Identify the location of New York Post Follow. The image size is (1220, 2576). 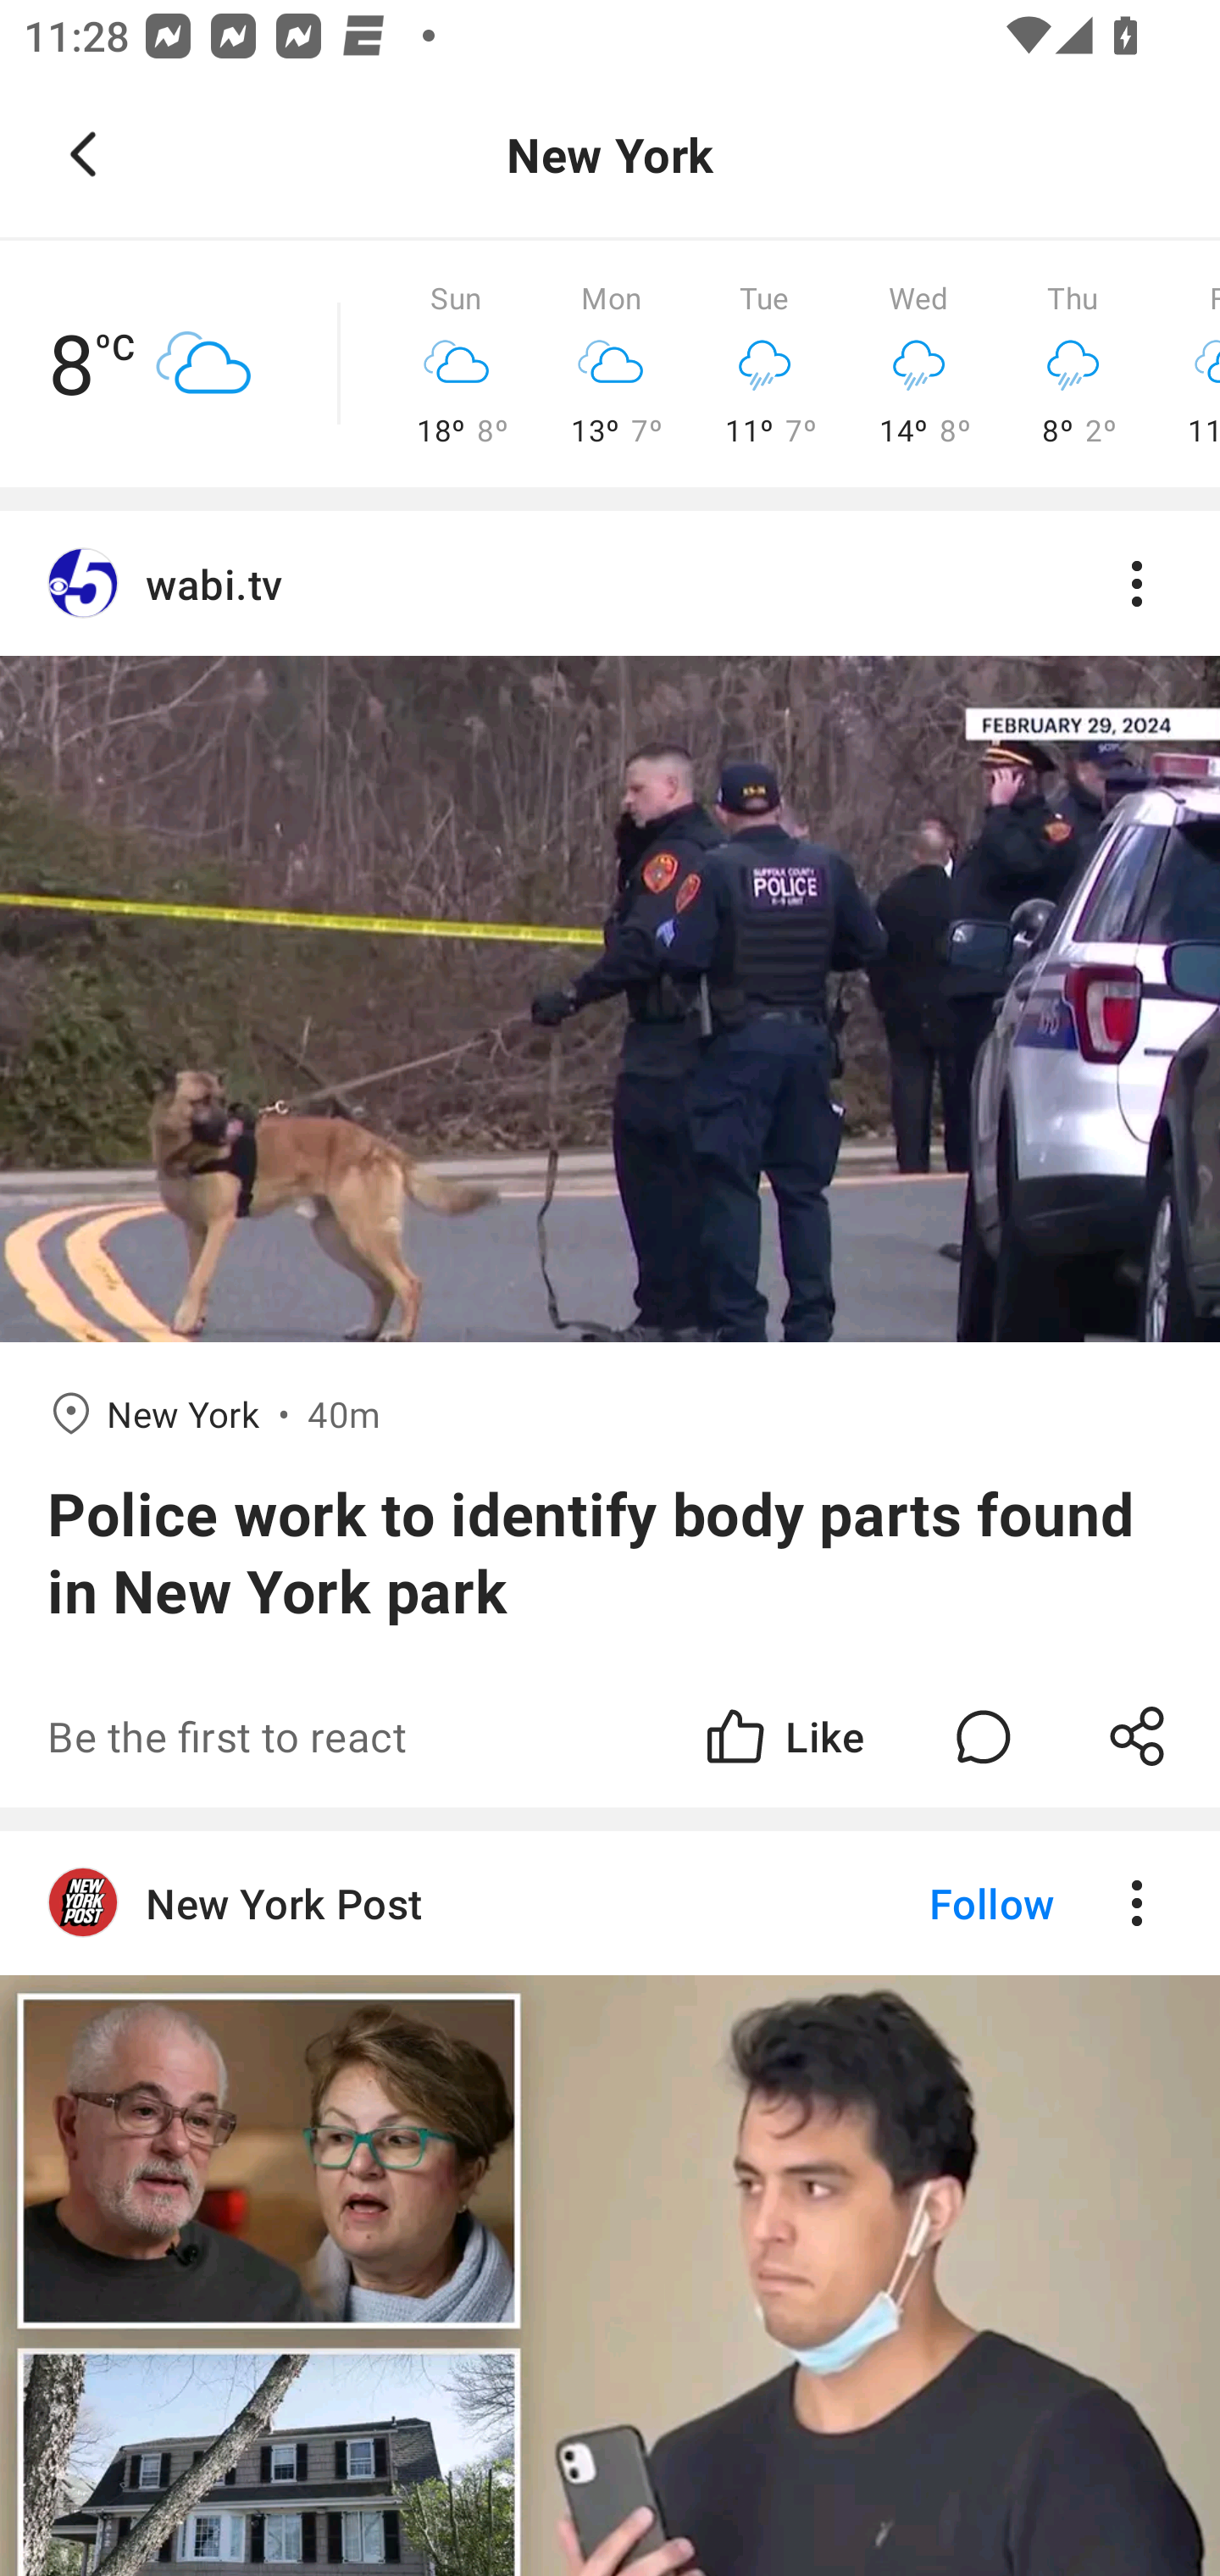
(610, 2203).